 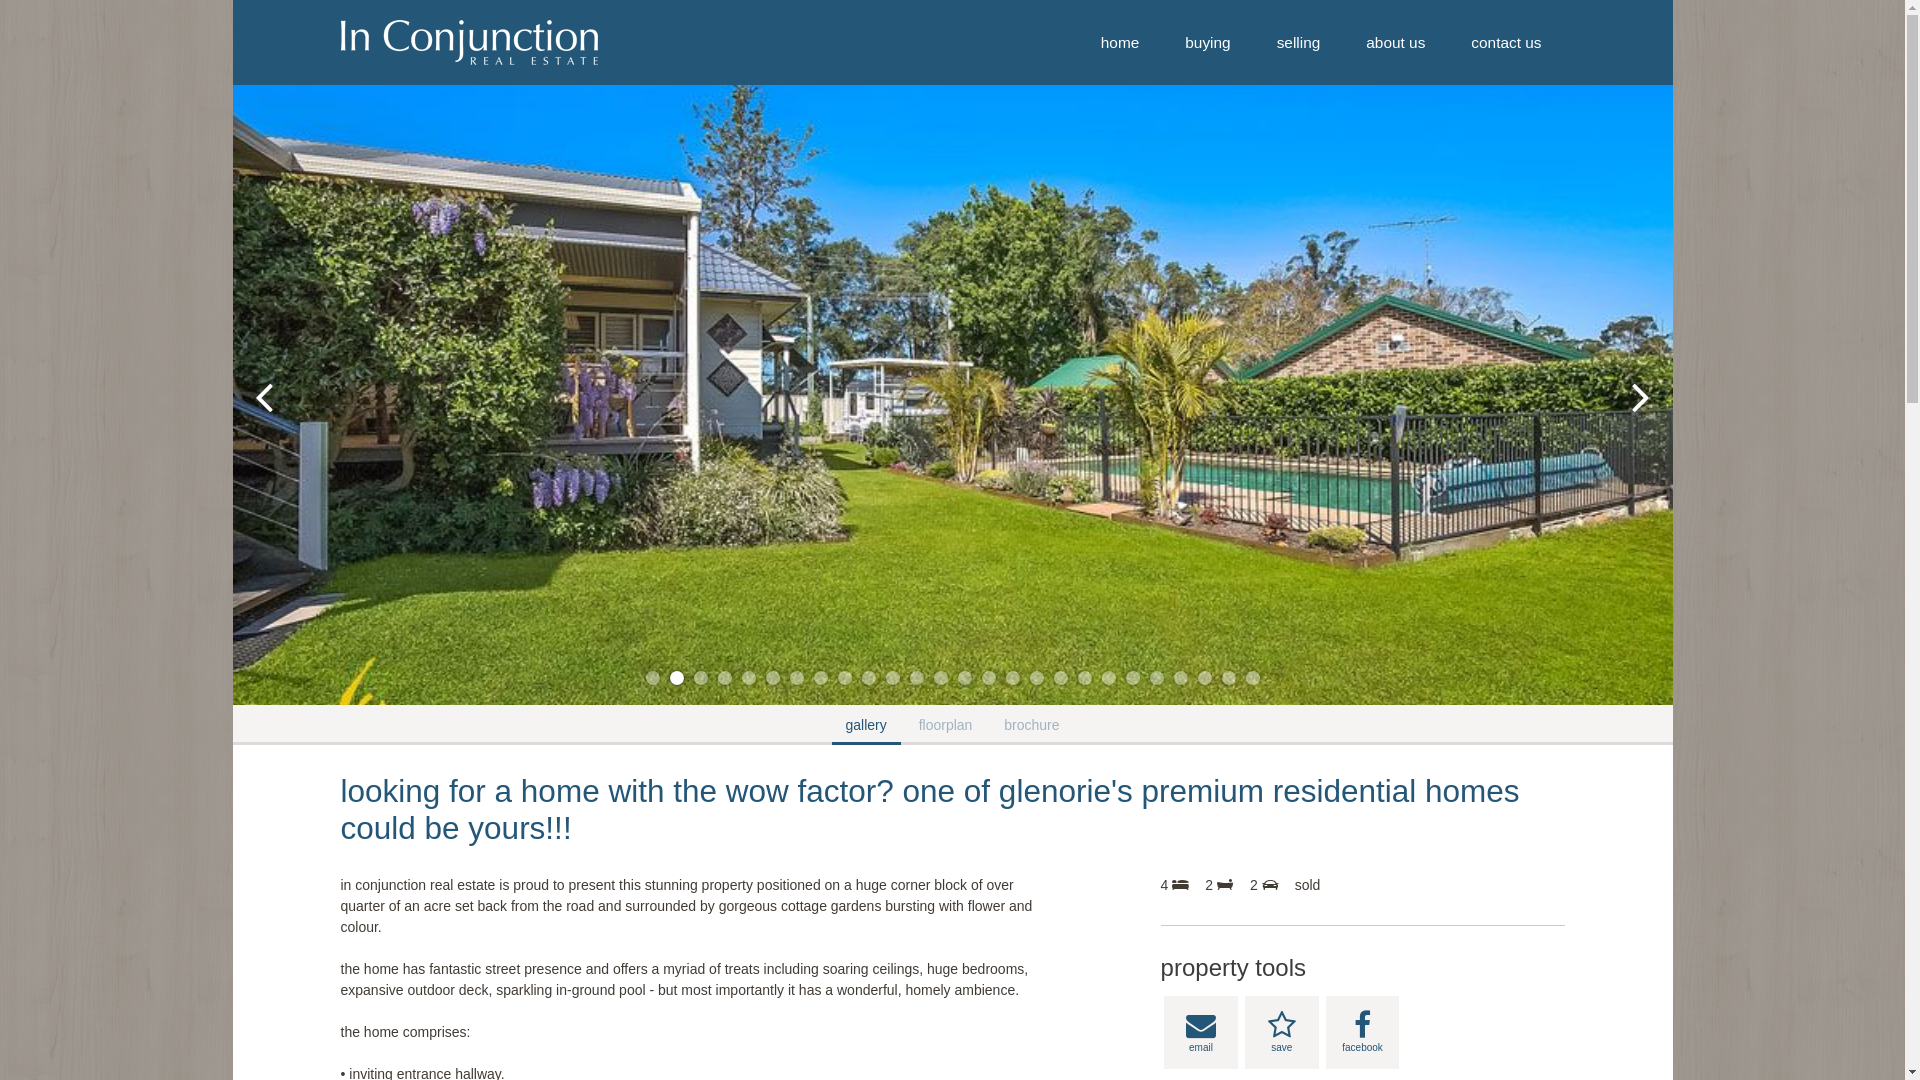 What do you see at coordinates (1299, 42) in the screenshot?
I see `selling` at bounding box center [1299, 42].